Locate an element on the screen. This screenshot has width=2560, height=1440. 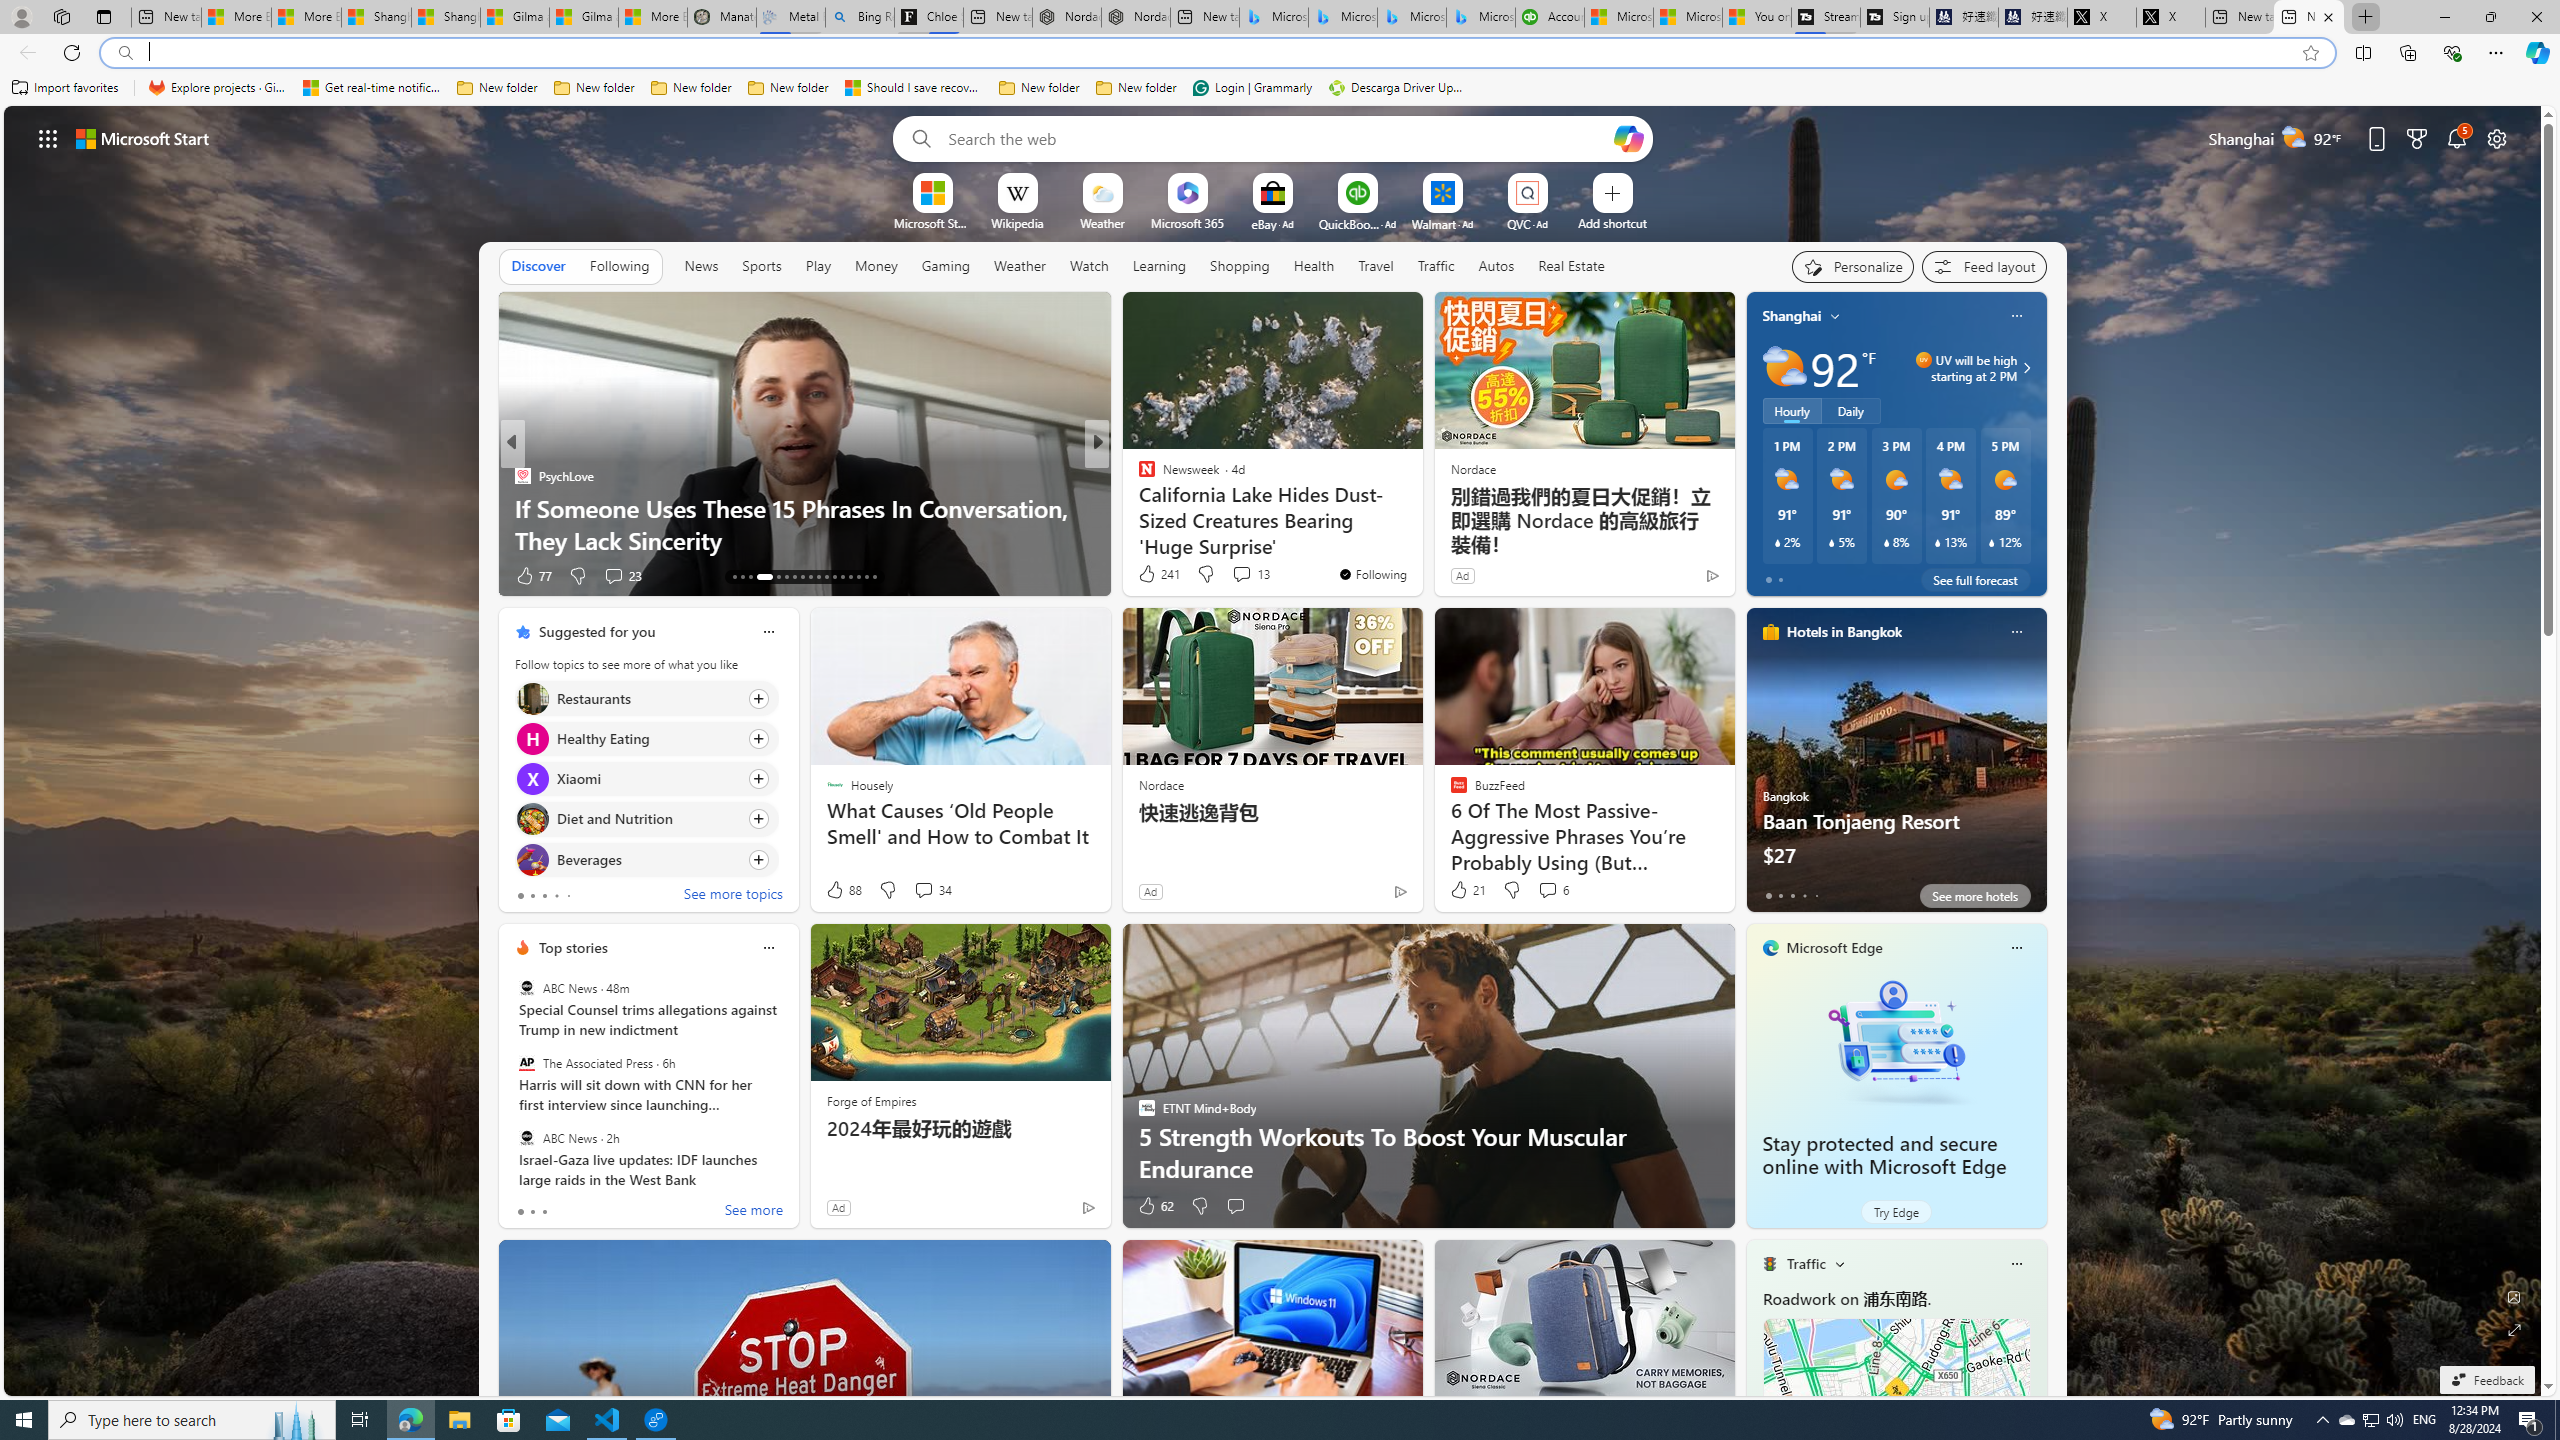
Class: weather-arrow-glyph is located at coordinates (2026, 368).